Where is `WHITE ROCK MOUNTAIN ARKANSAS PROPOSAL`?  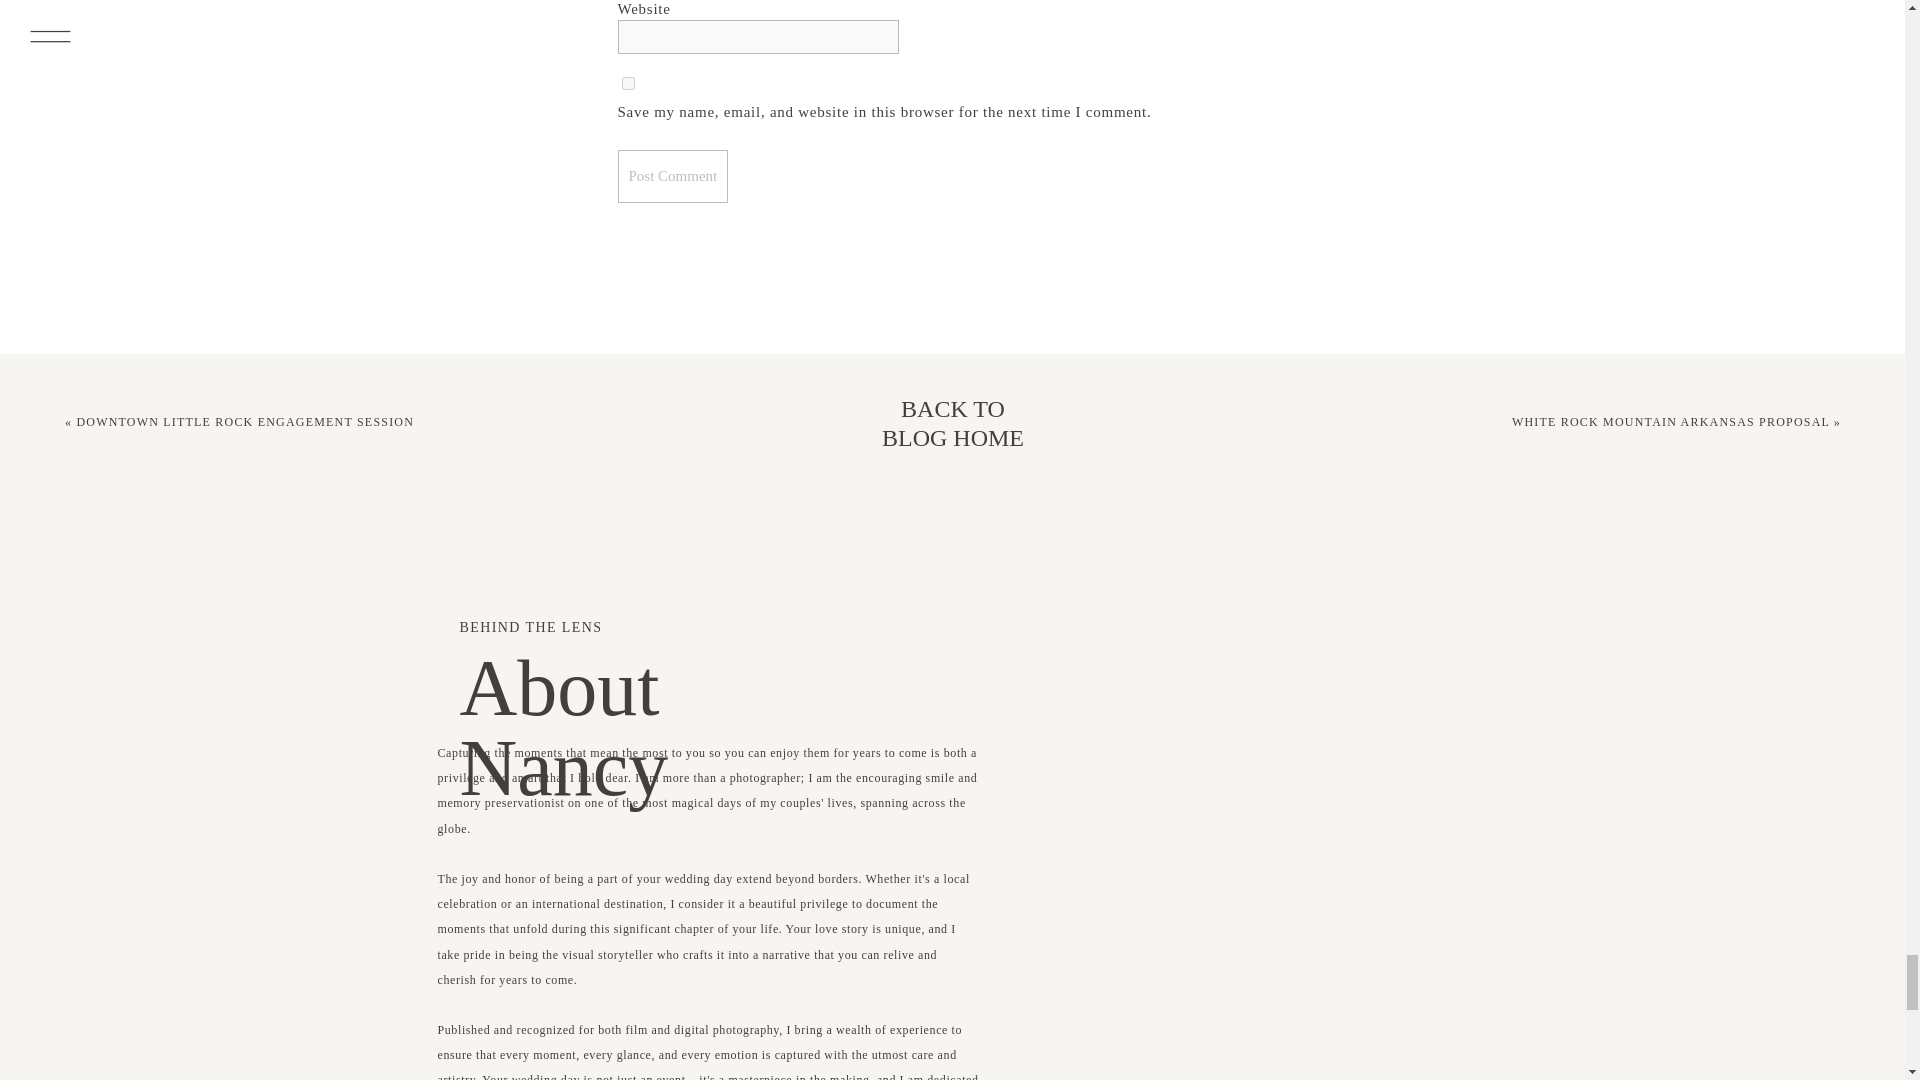 WHITE ROCK MOUNTAIN ARKANSAS PROPOSAL is located at coordinates (1670, 421).